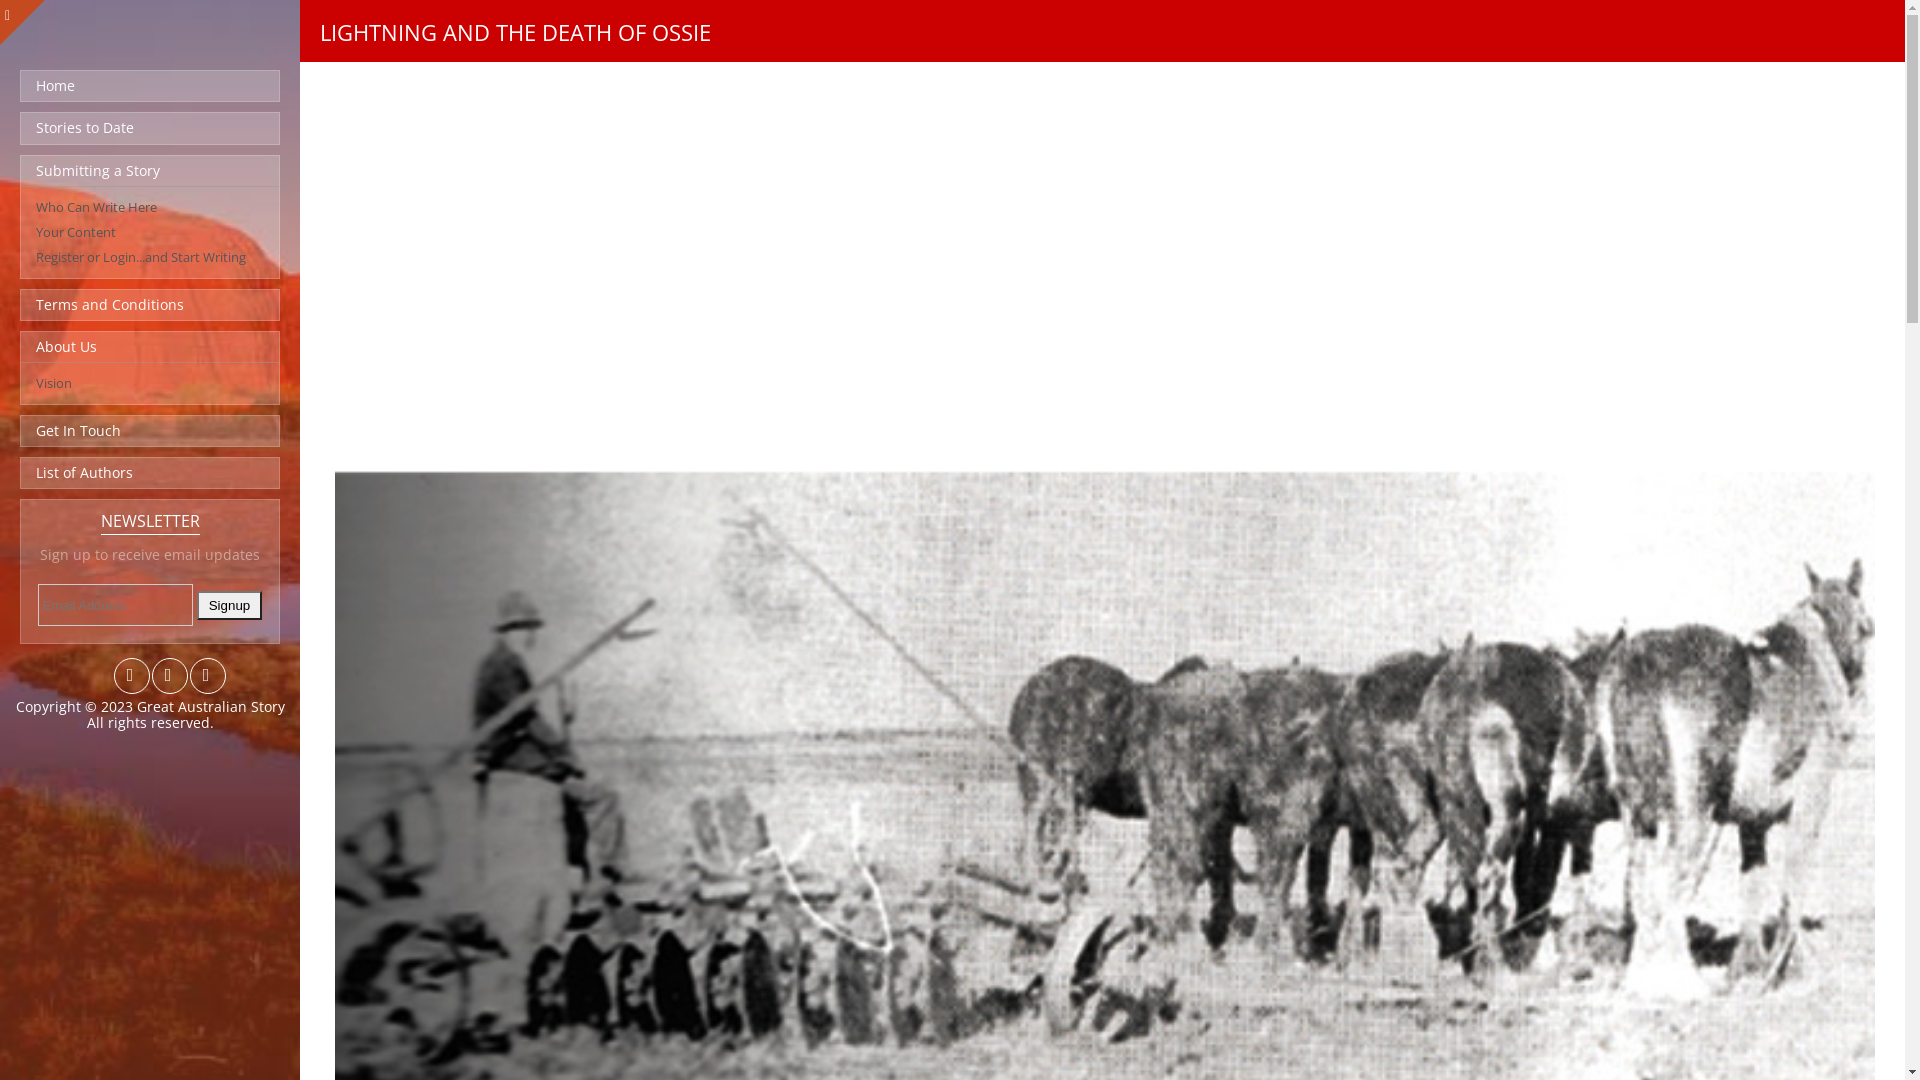  I want to click on Skip to main content, so click(890, 2).